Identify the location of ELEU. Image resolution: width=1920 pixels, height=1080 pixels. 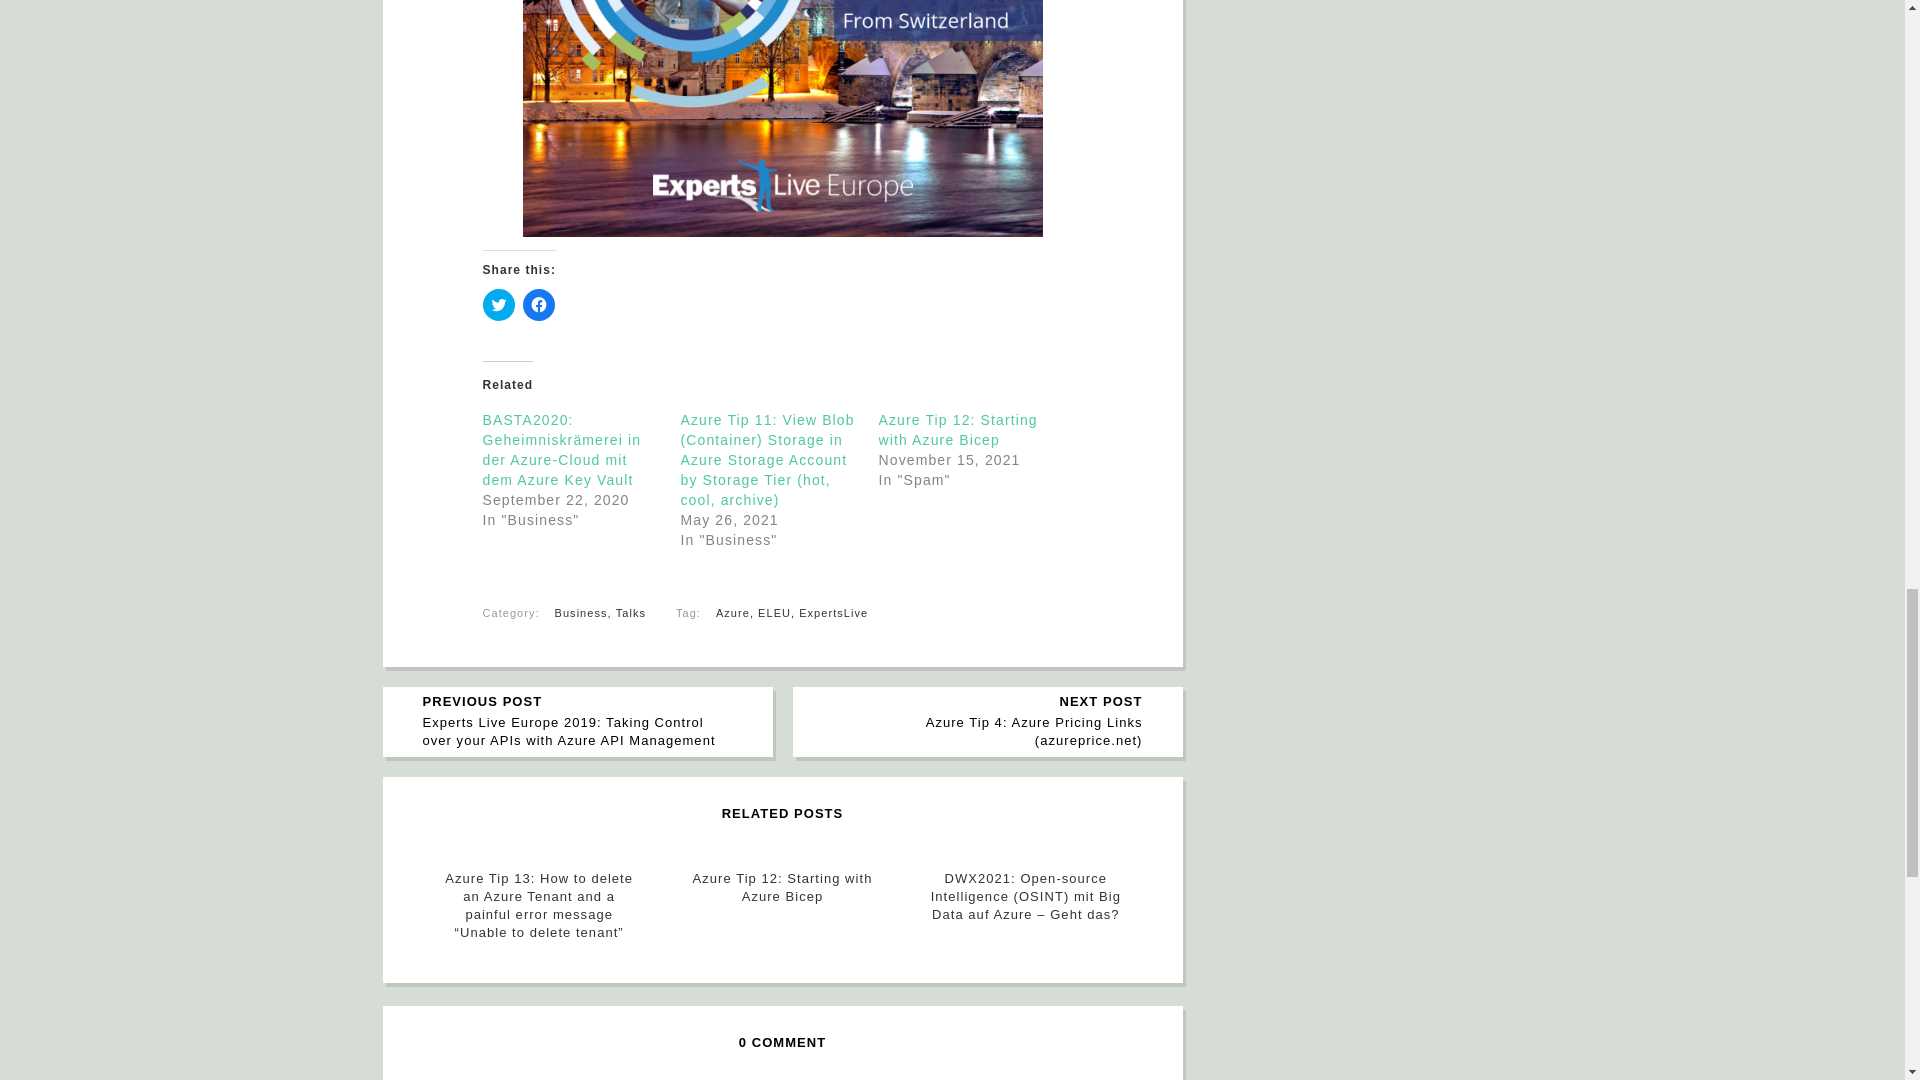
(774, 612).